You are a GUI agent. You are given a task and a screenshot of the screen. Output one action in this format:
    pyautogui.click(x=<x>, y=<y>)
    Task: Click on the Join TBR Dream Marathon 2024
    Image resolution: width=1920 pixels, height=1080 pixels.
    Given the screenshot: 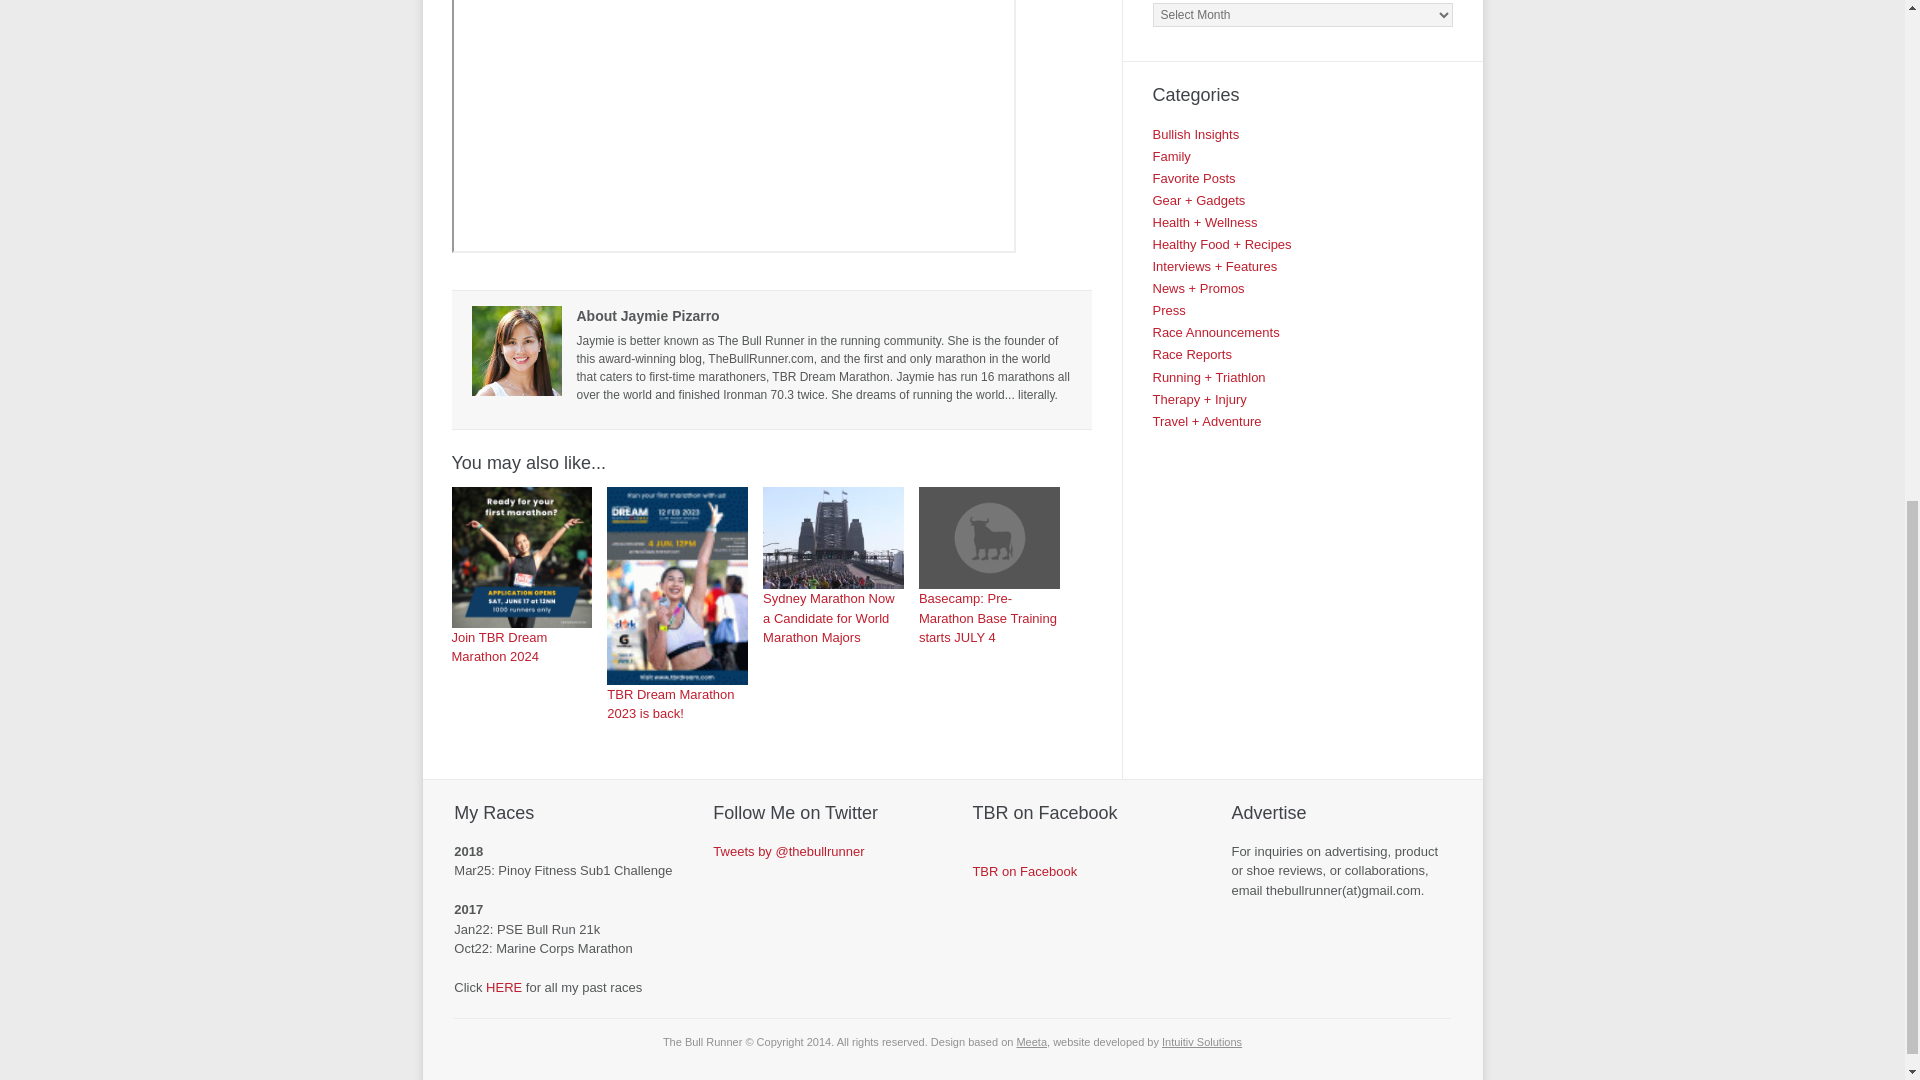 What is the action you would take?
    pyautogui.click(x=522, y=557)
    